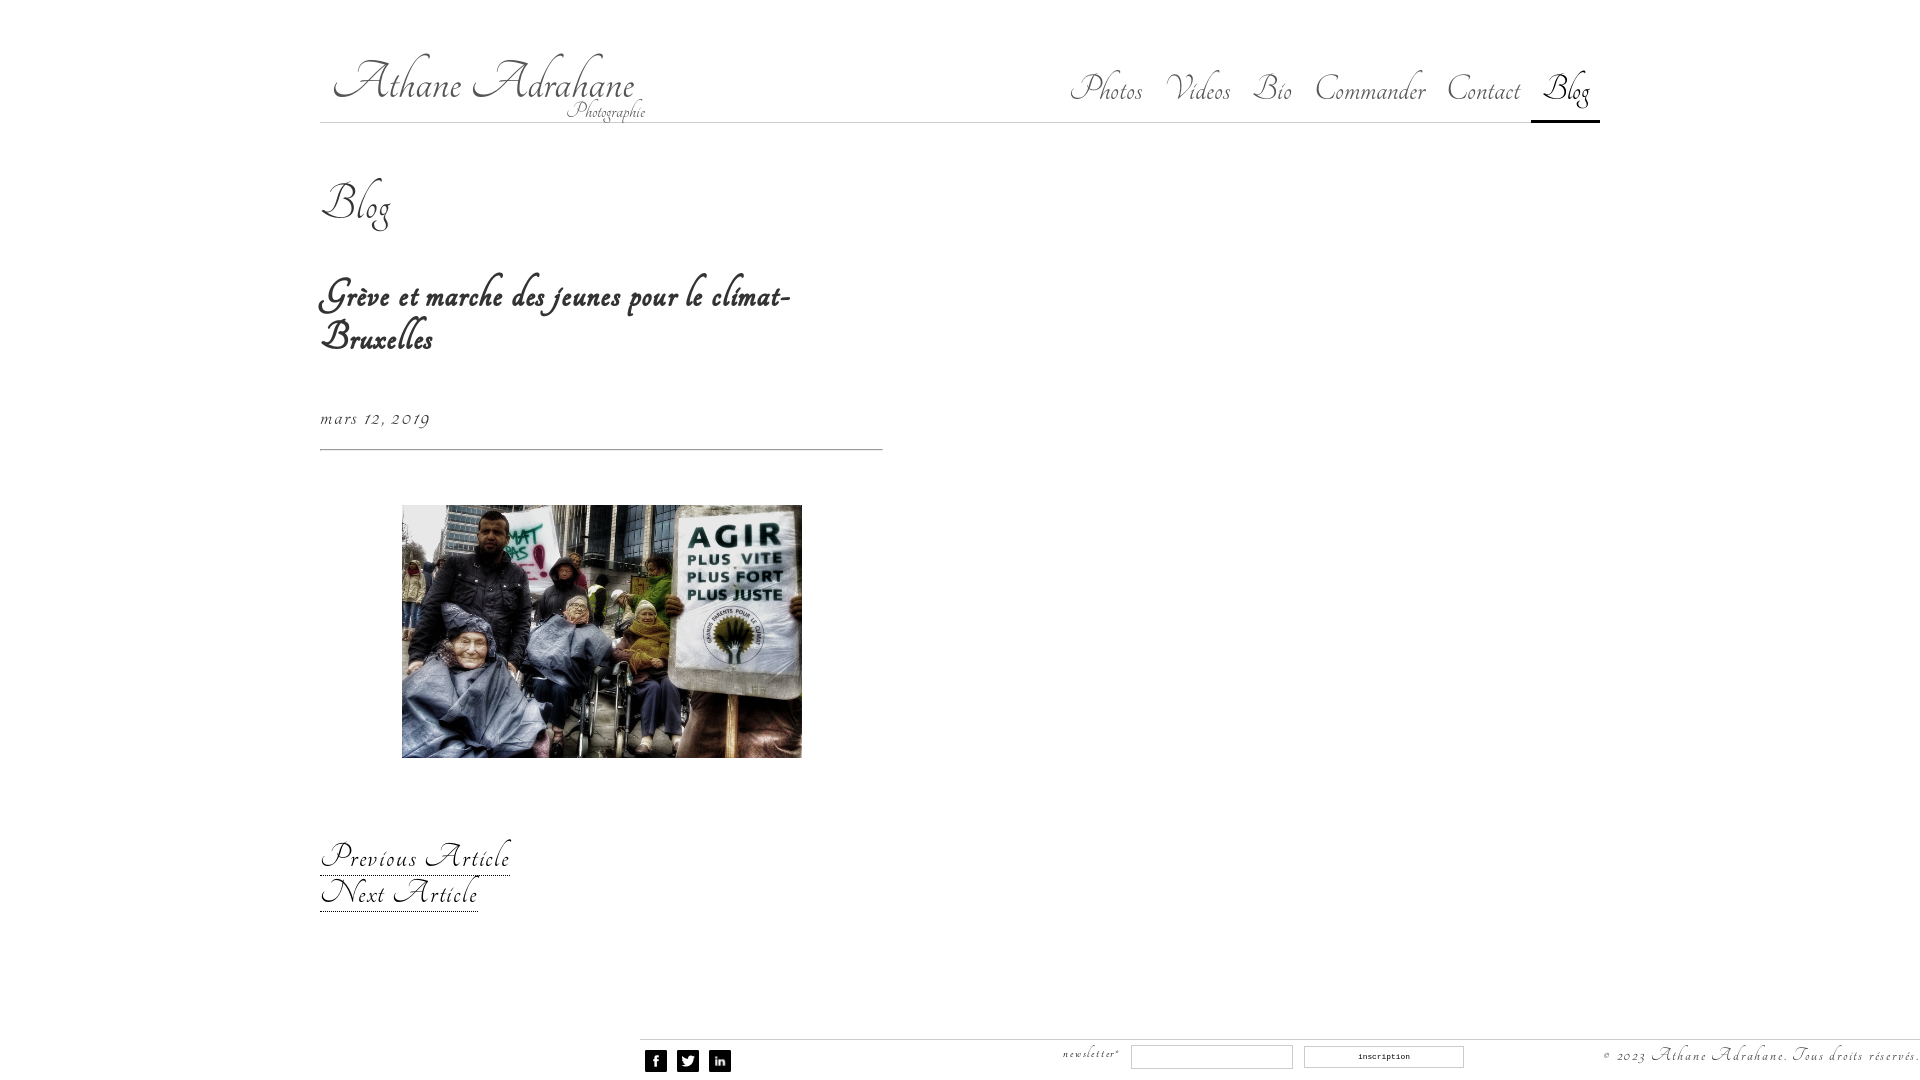  Describe the element at coordinates (1483, 90) in the screenshot. I see `Contact` at that location.